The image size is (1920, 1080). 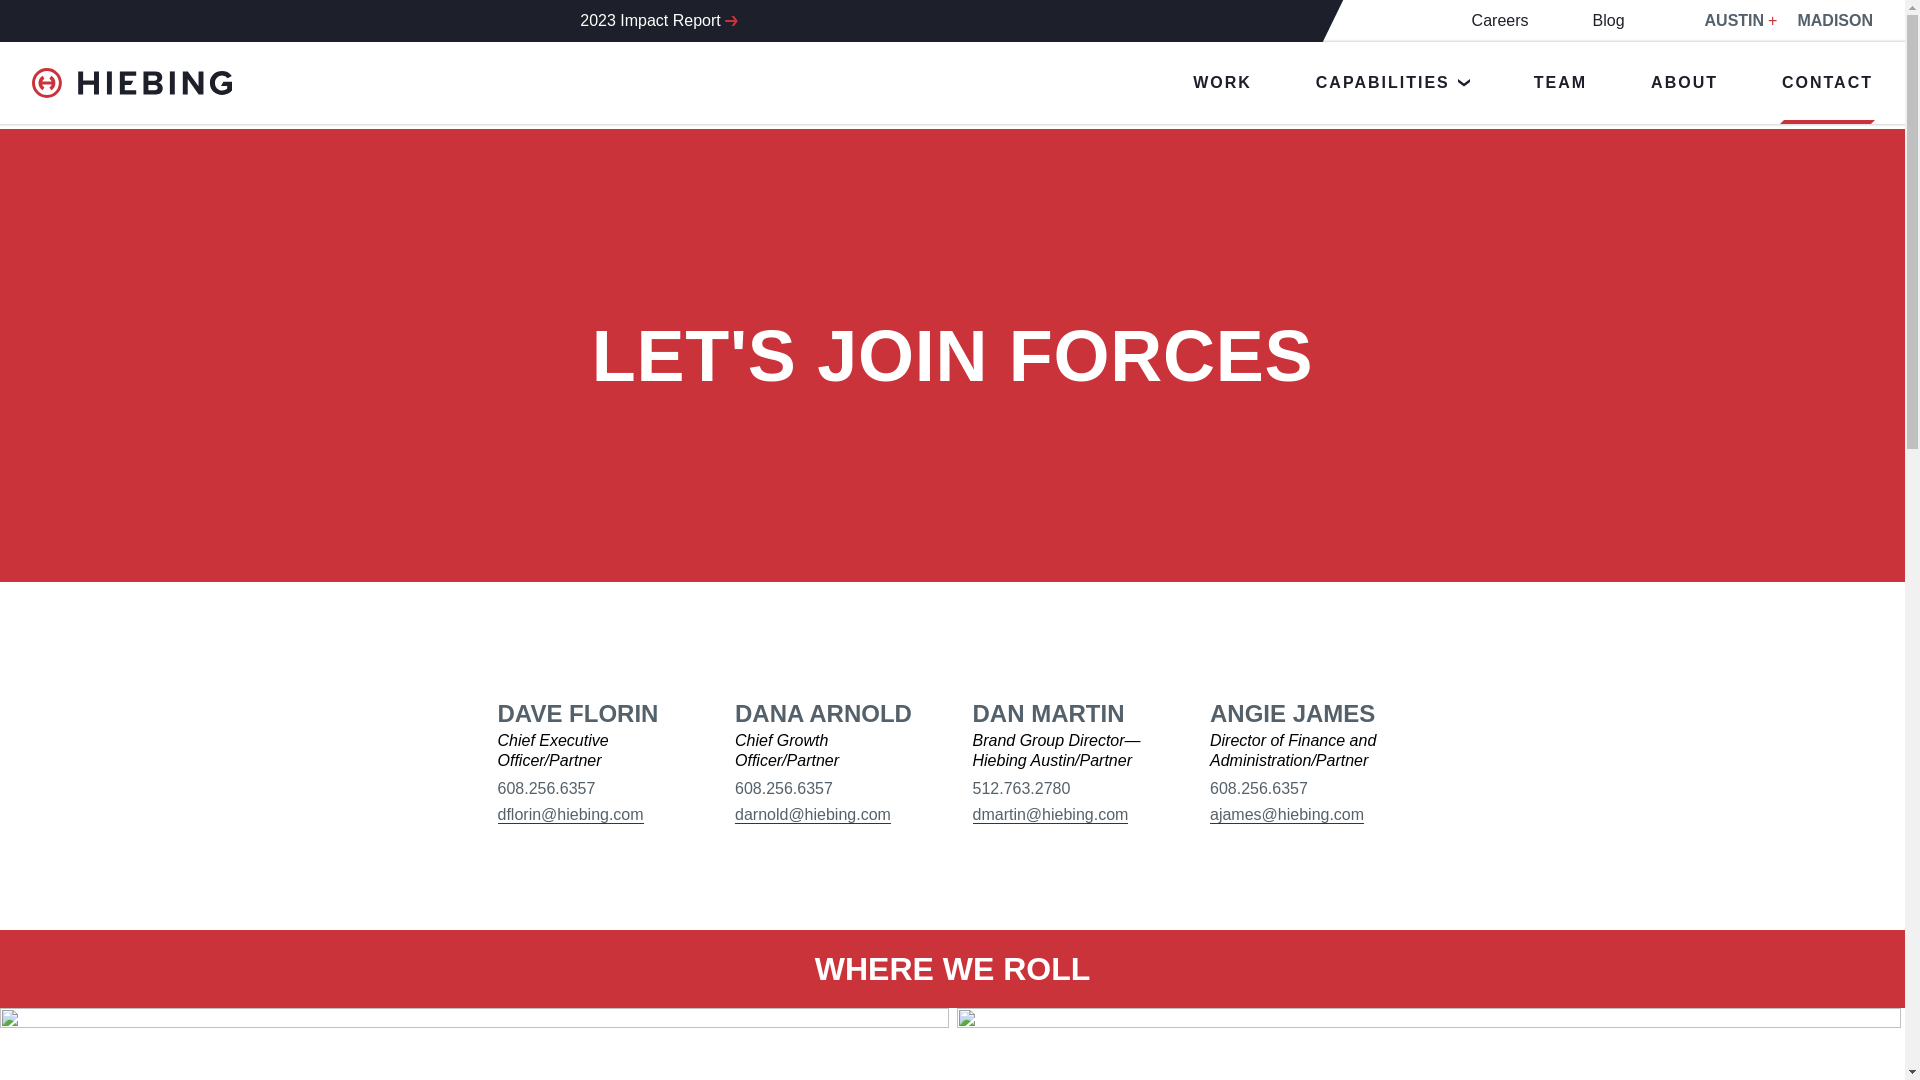 What do you see at coordinates (1500, 20) in the screenshot?
I see `Careers` at bounding box center [1500, 20].